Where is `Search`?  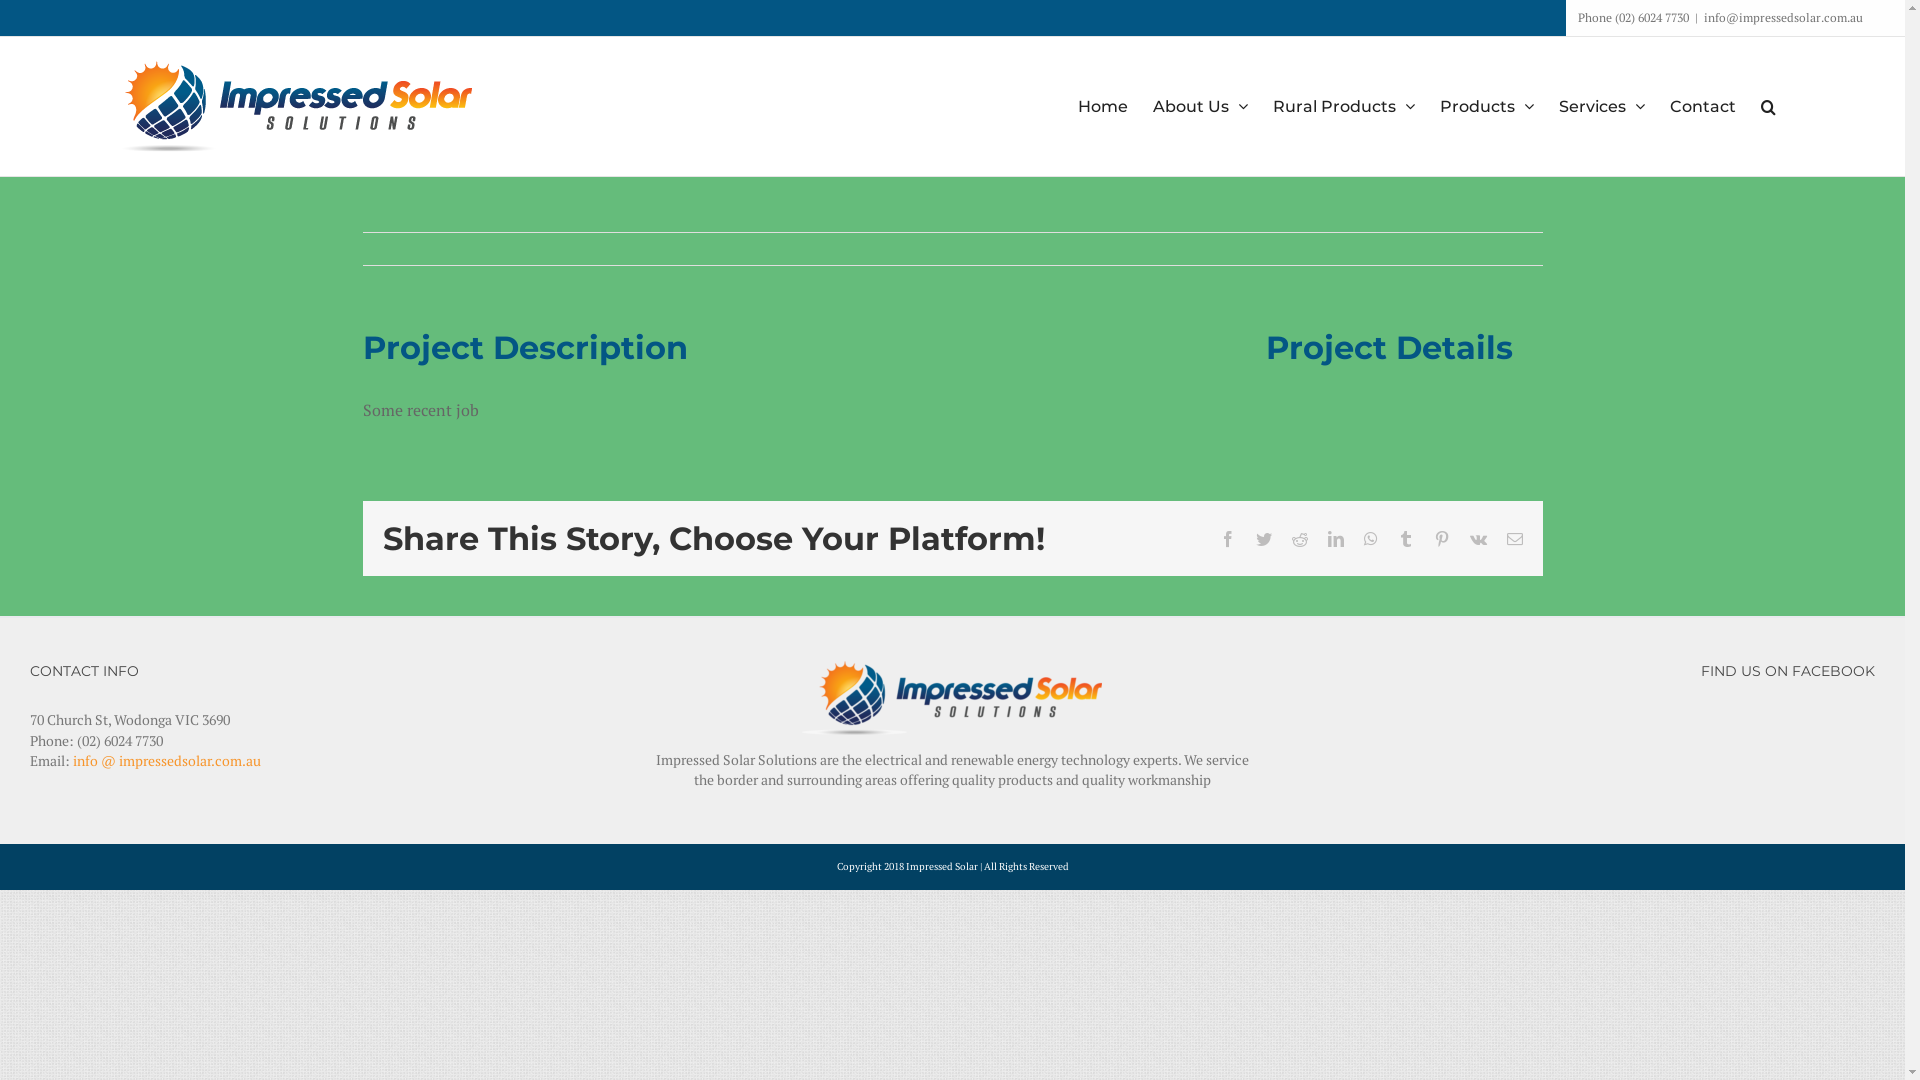
Search is located at coordinates (1768, 106).